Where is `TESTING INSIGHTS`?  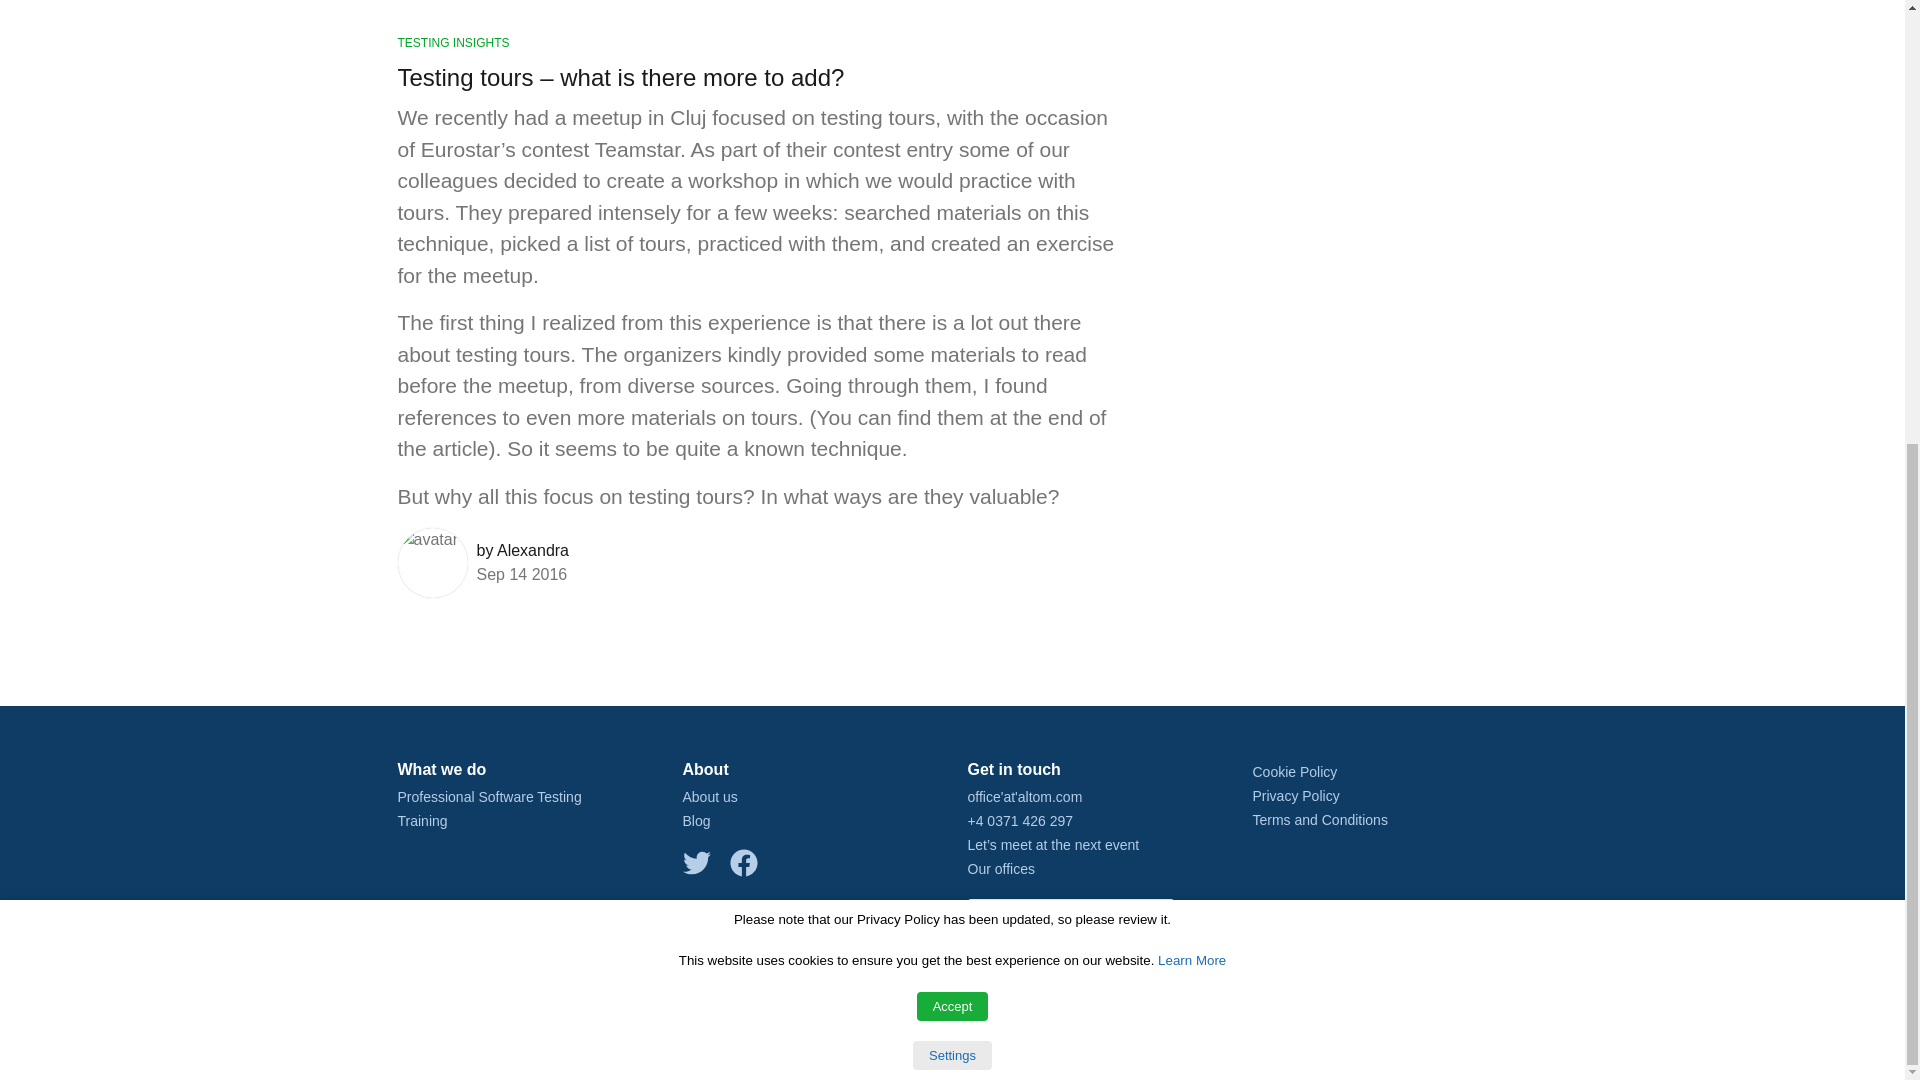 TESTING INSIGHTS is located at coordinates (454, 42).